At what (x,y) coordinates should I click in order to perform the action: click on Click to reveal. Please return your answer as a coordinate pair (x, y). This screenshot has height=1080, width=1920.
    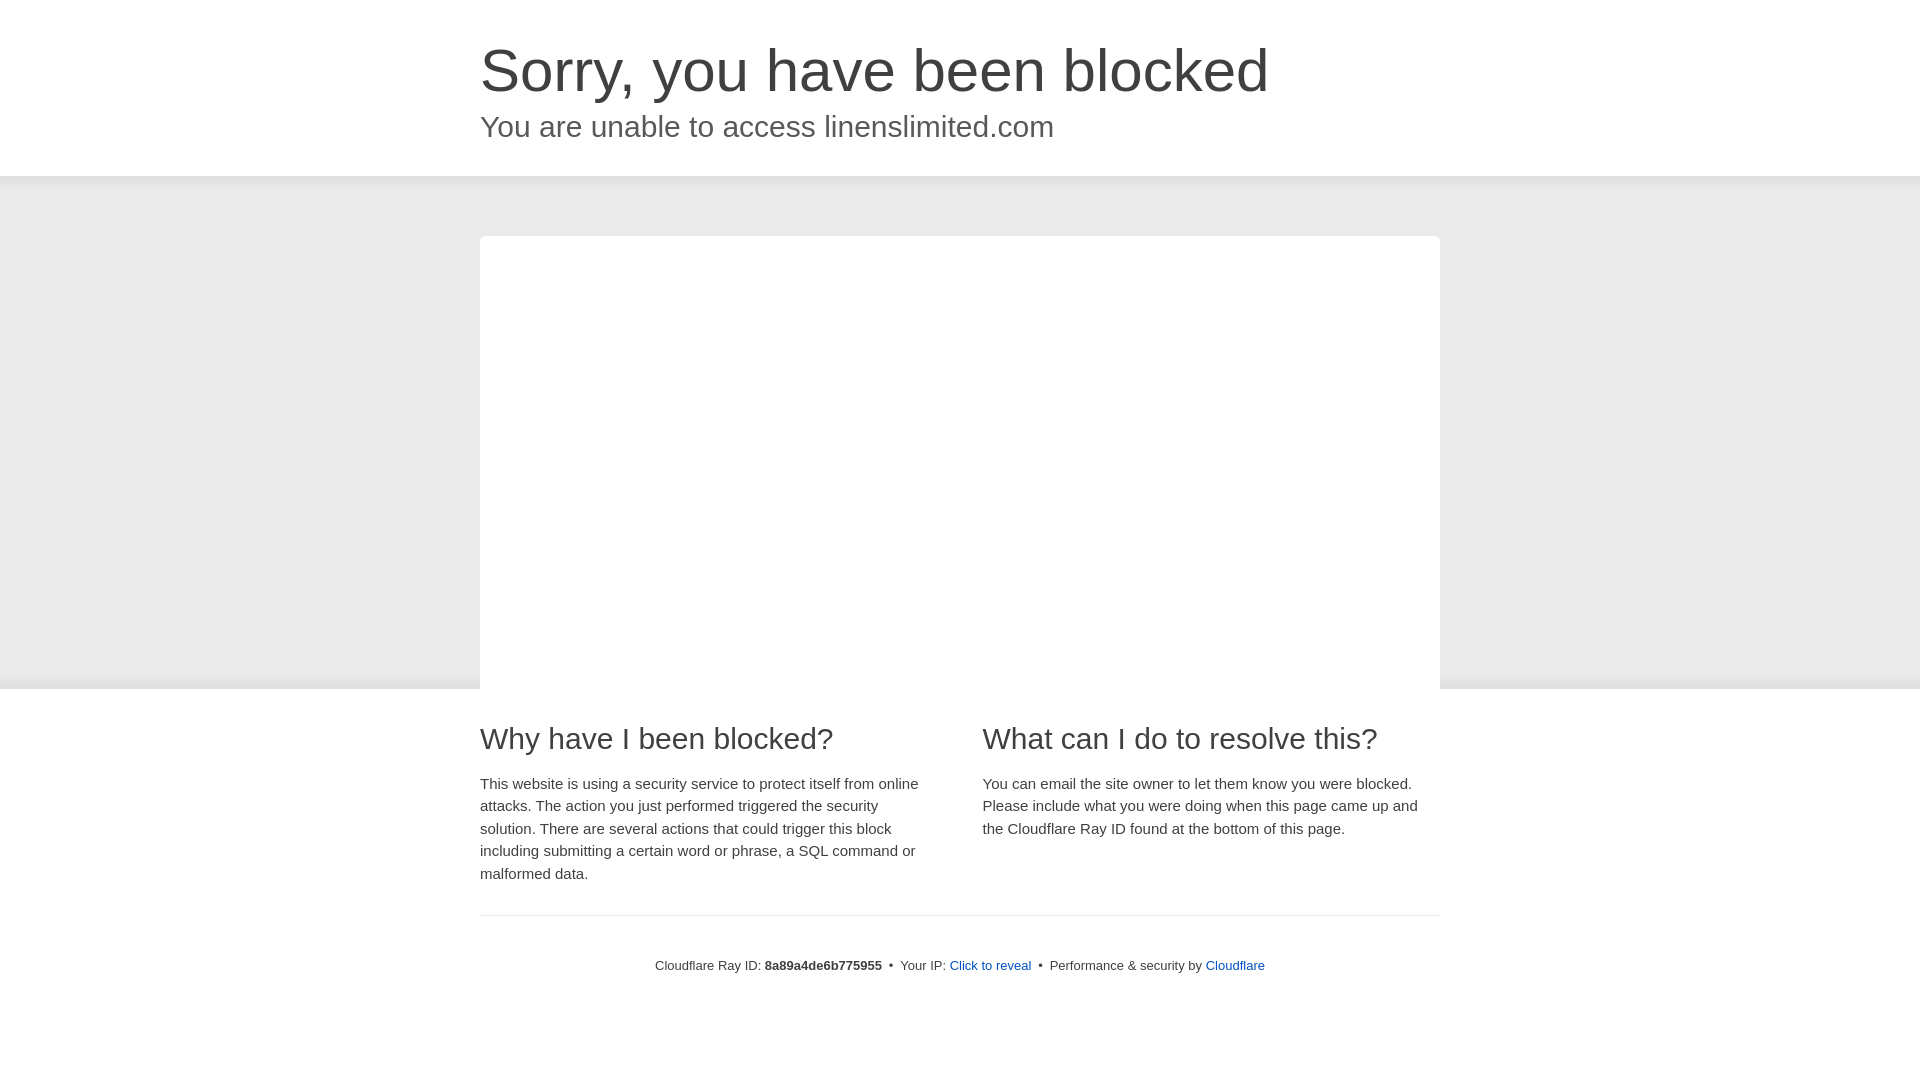
    Looking at the image, I should click on (991, 966).